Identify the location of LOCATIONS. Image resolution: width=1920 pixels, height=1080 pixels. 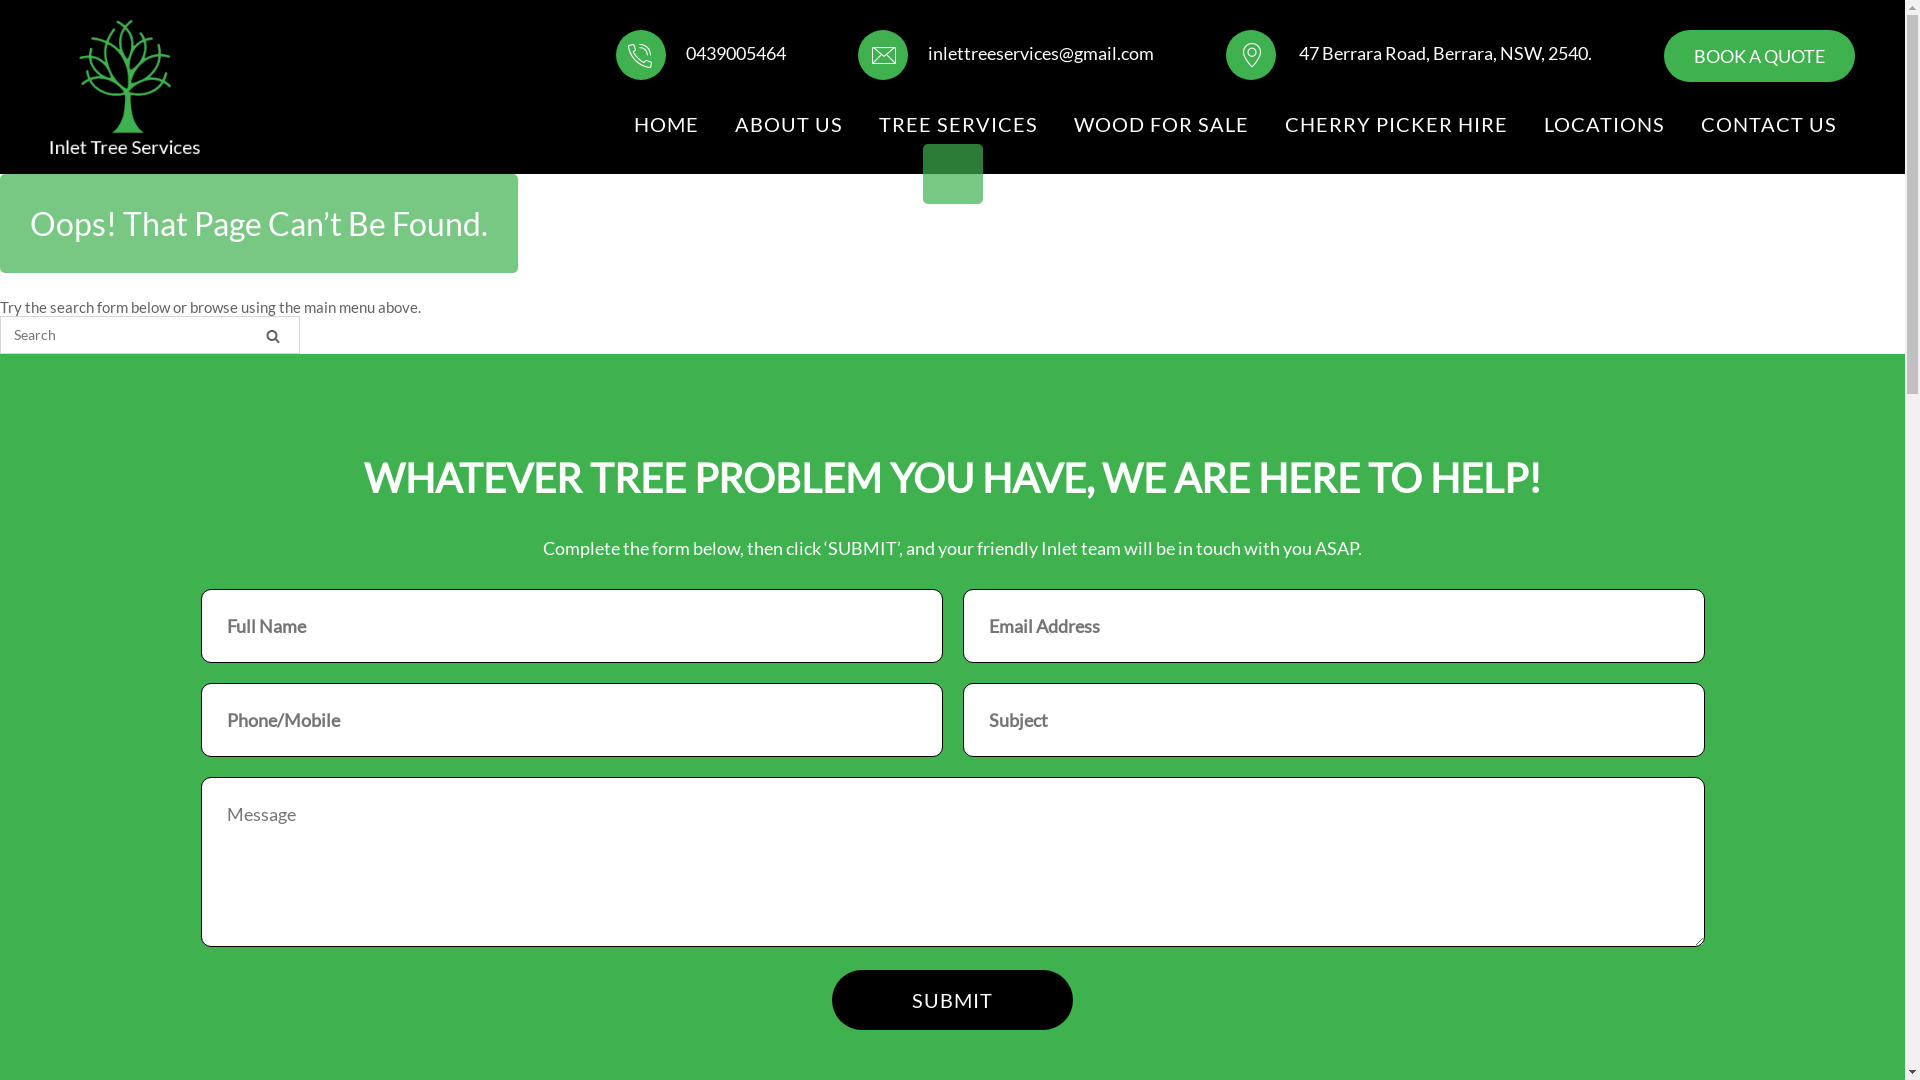
(1604, 124).